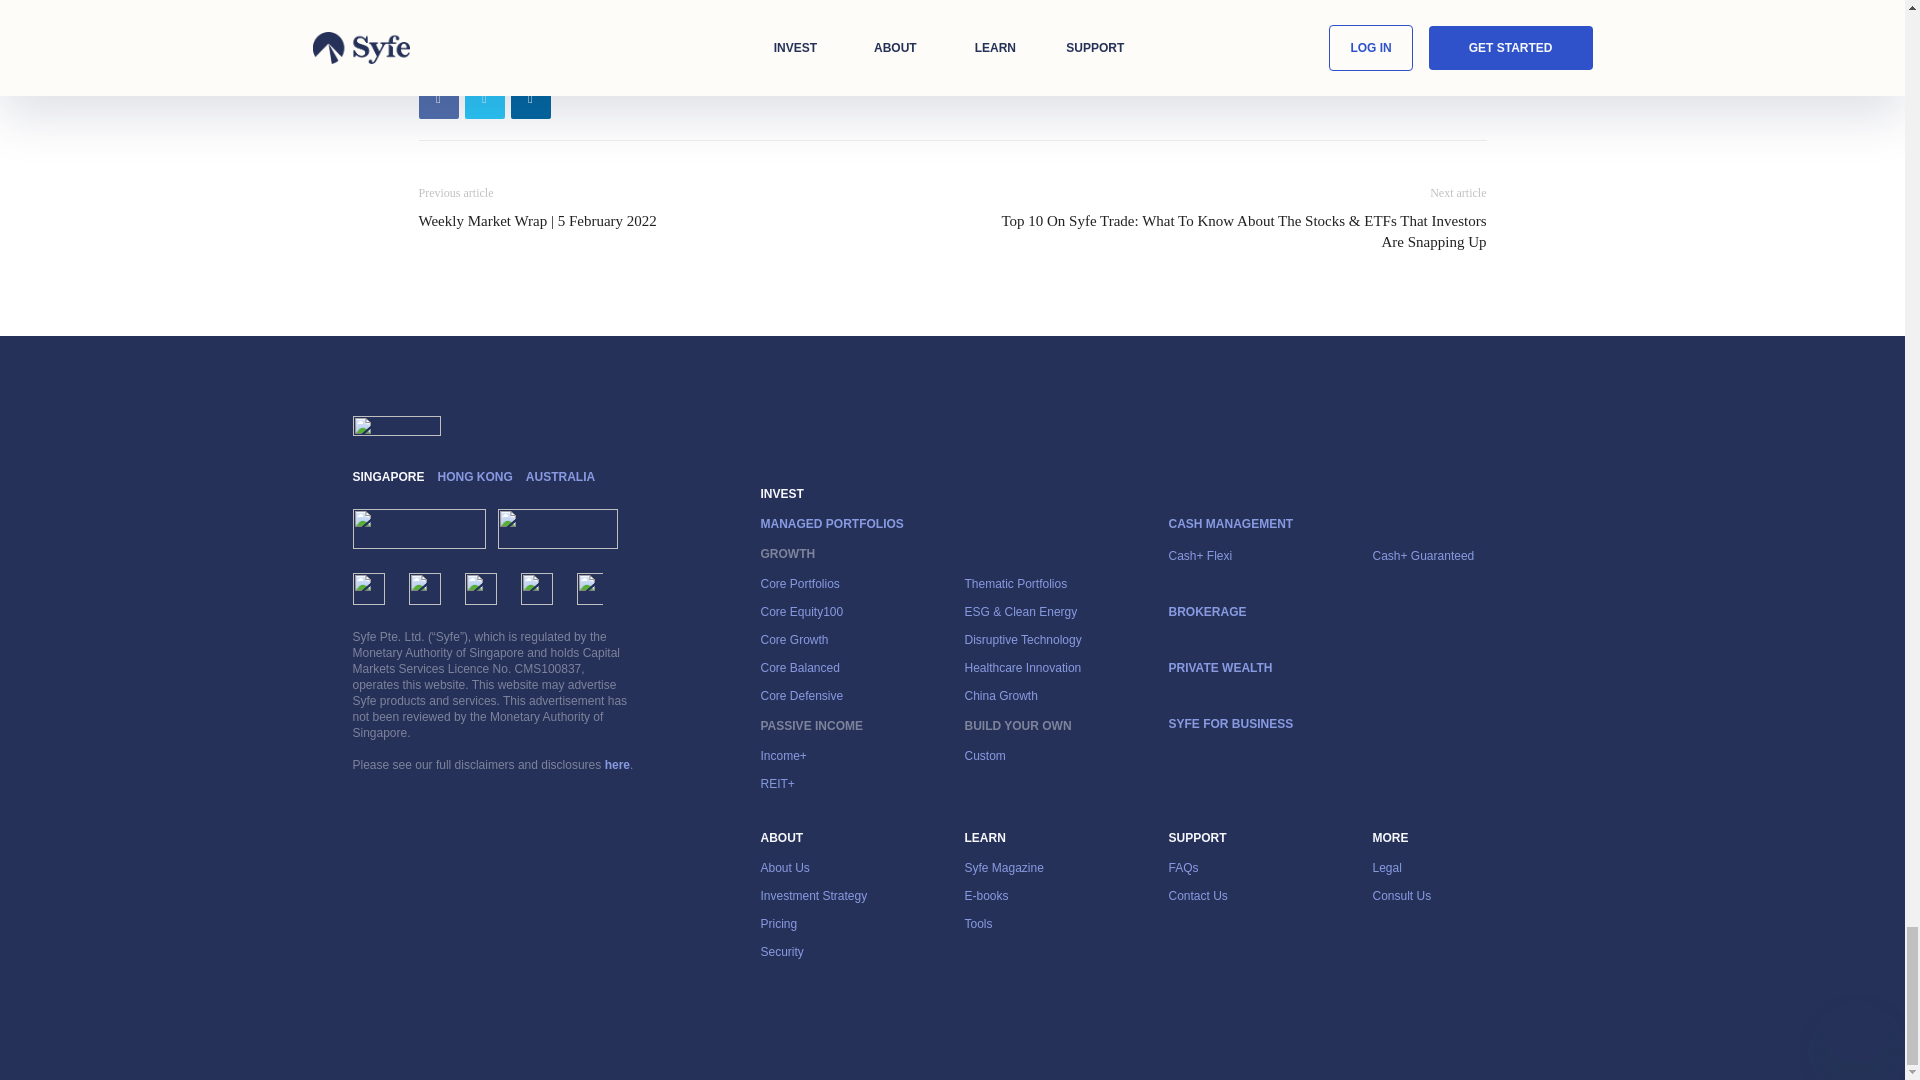 The width and height of the screenshot is (1920, 1080). I want to click on Linkedin, so click(530, 98).